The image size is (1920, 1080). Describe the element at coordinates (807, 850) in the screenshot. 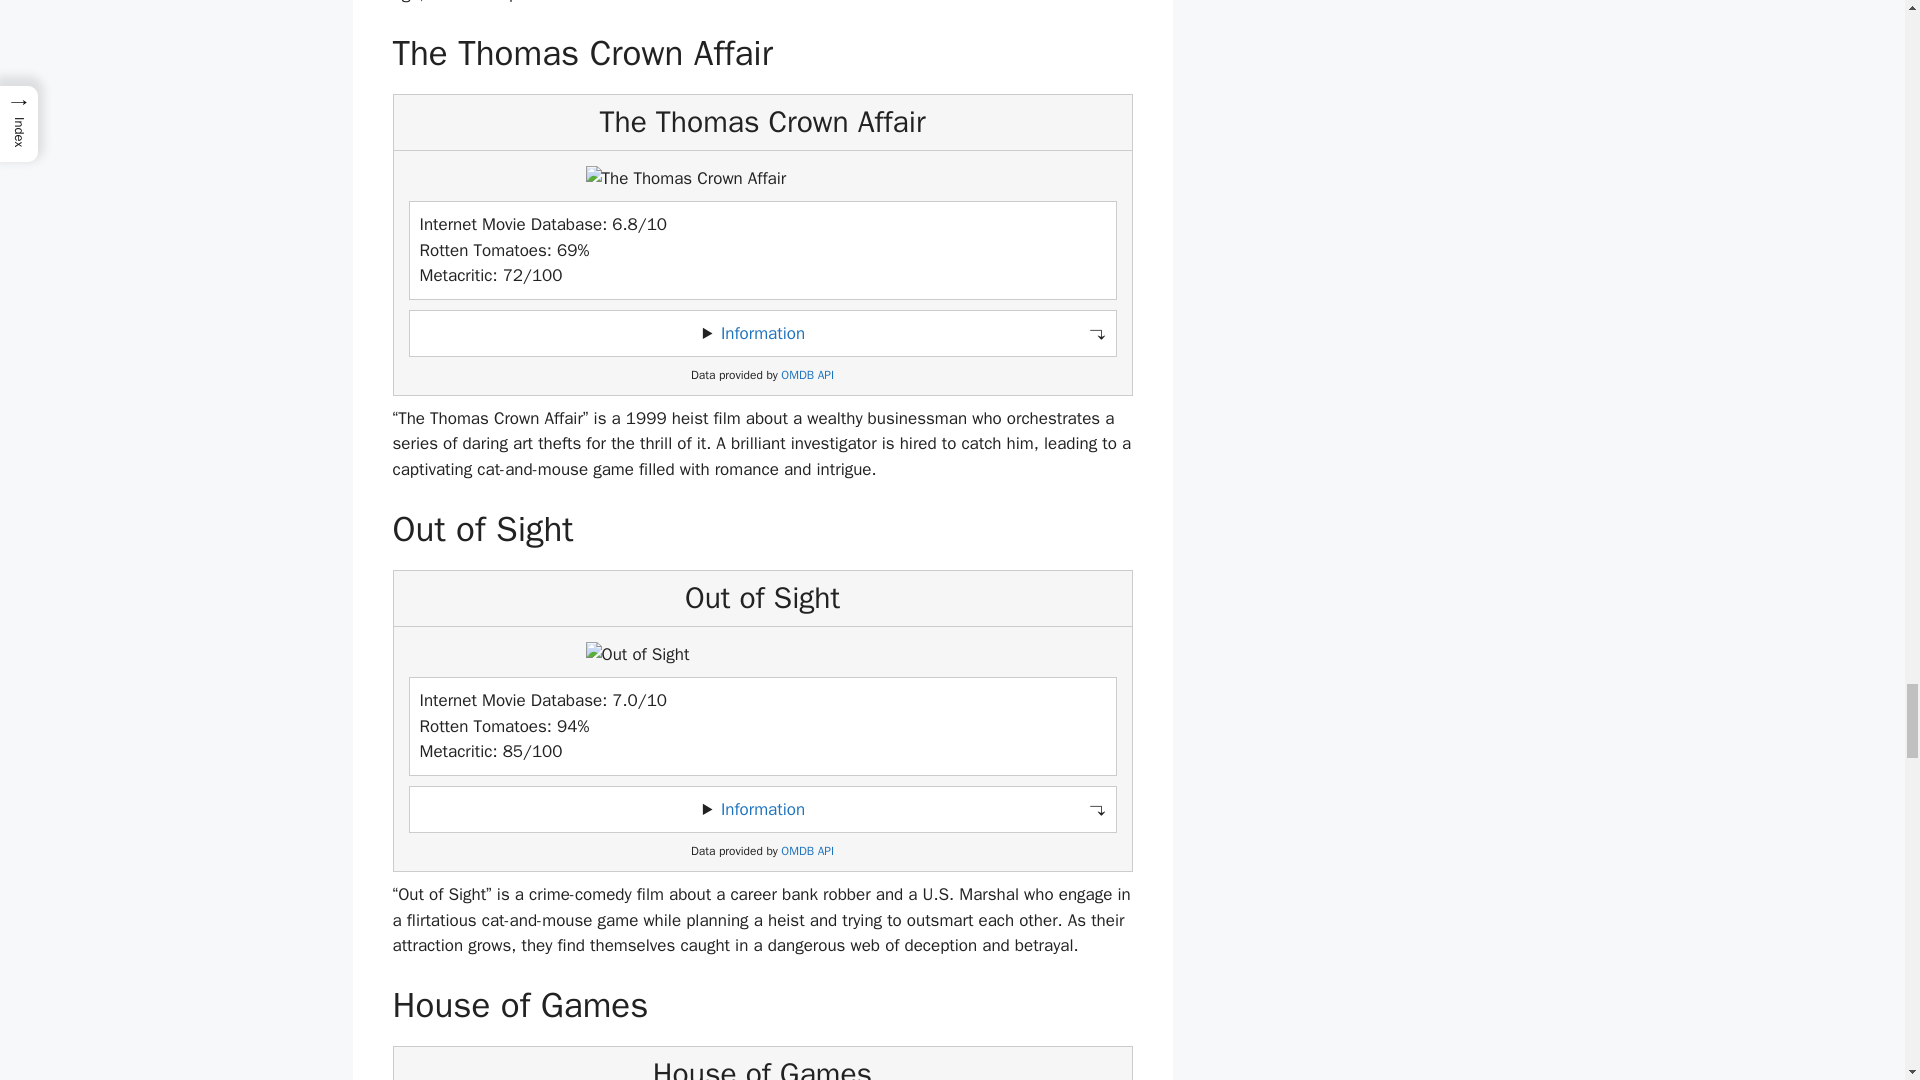

I see `OMDB API` at that location.